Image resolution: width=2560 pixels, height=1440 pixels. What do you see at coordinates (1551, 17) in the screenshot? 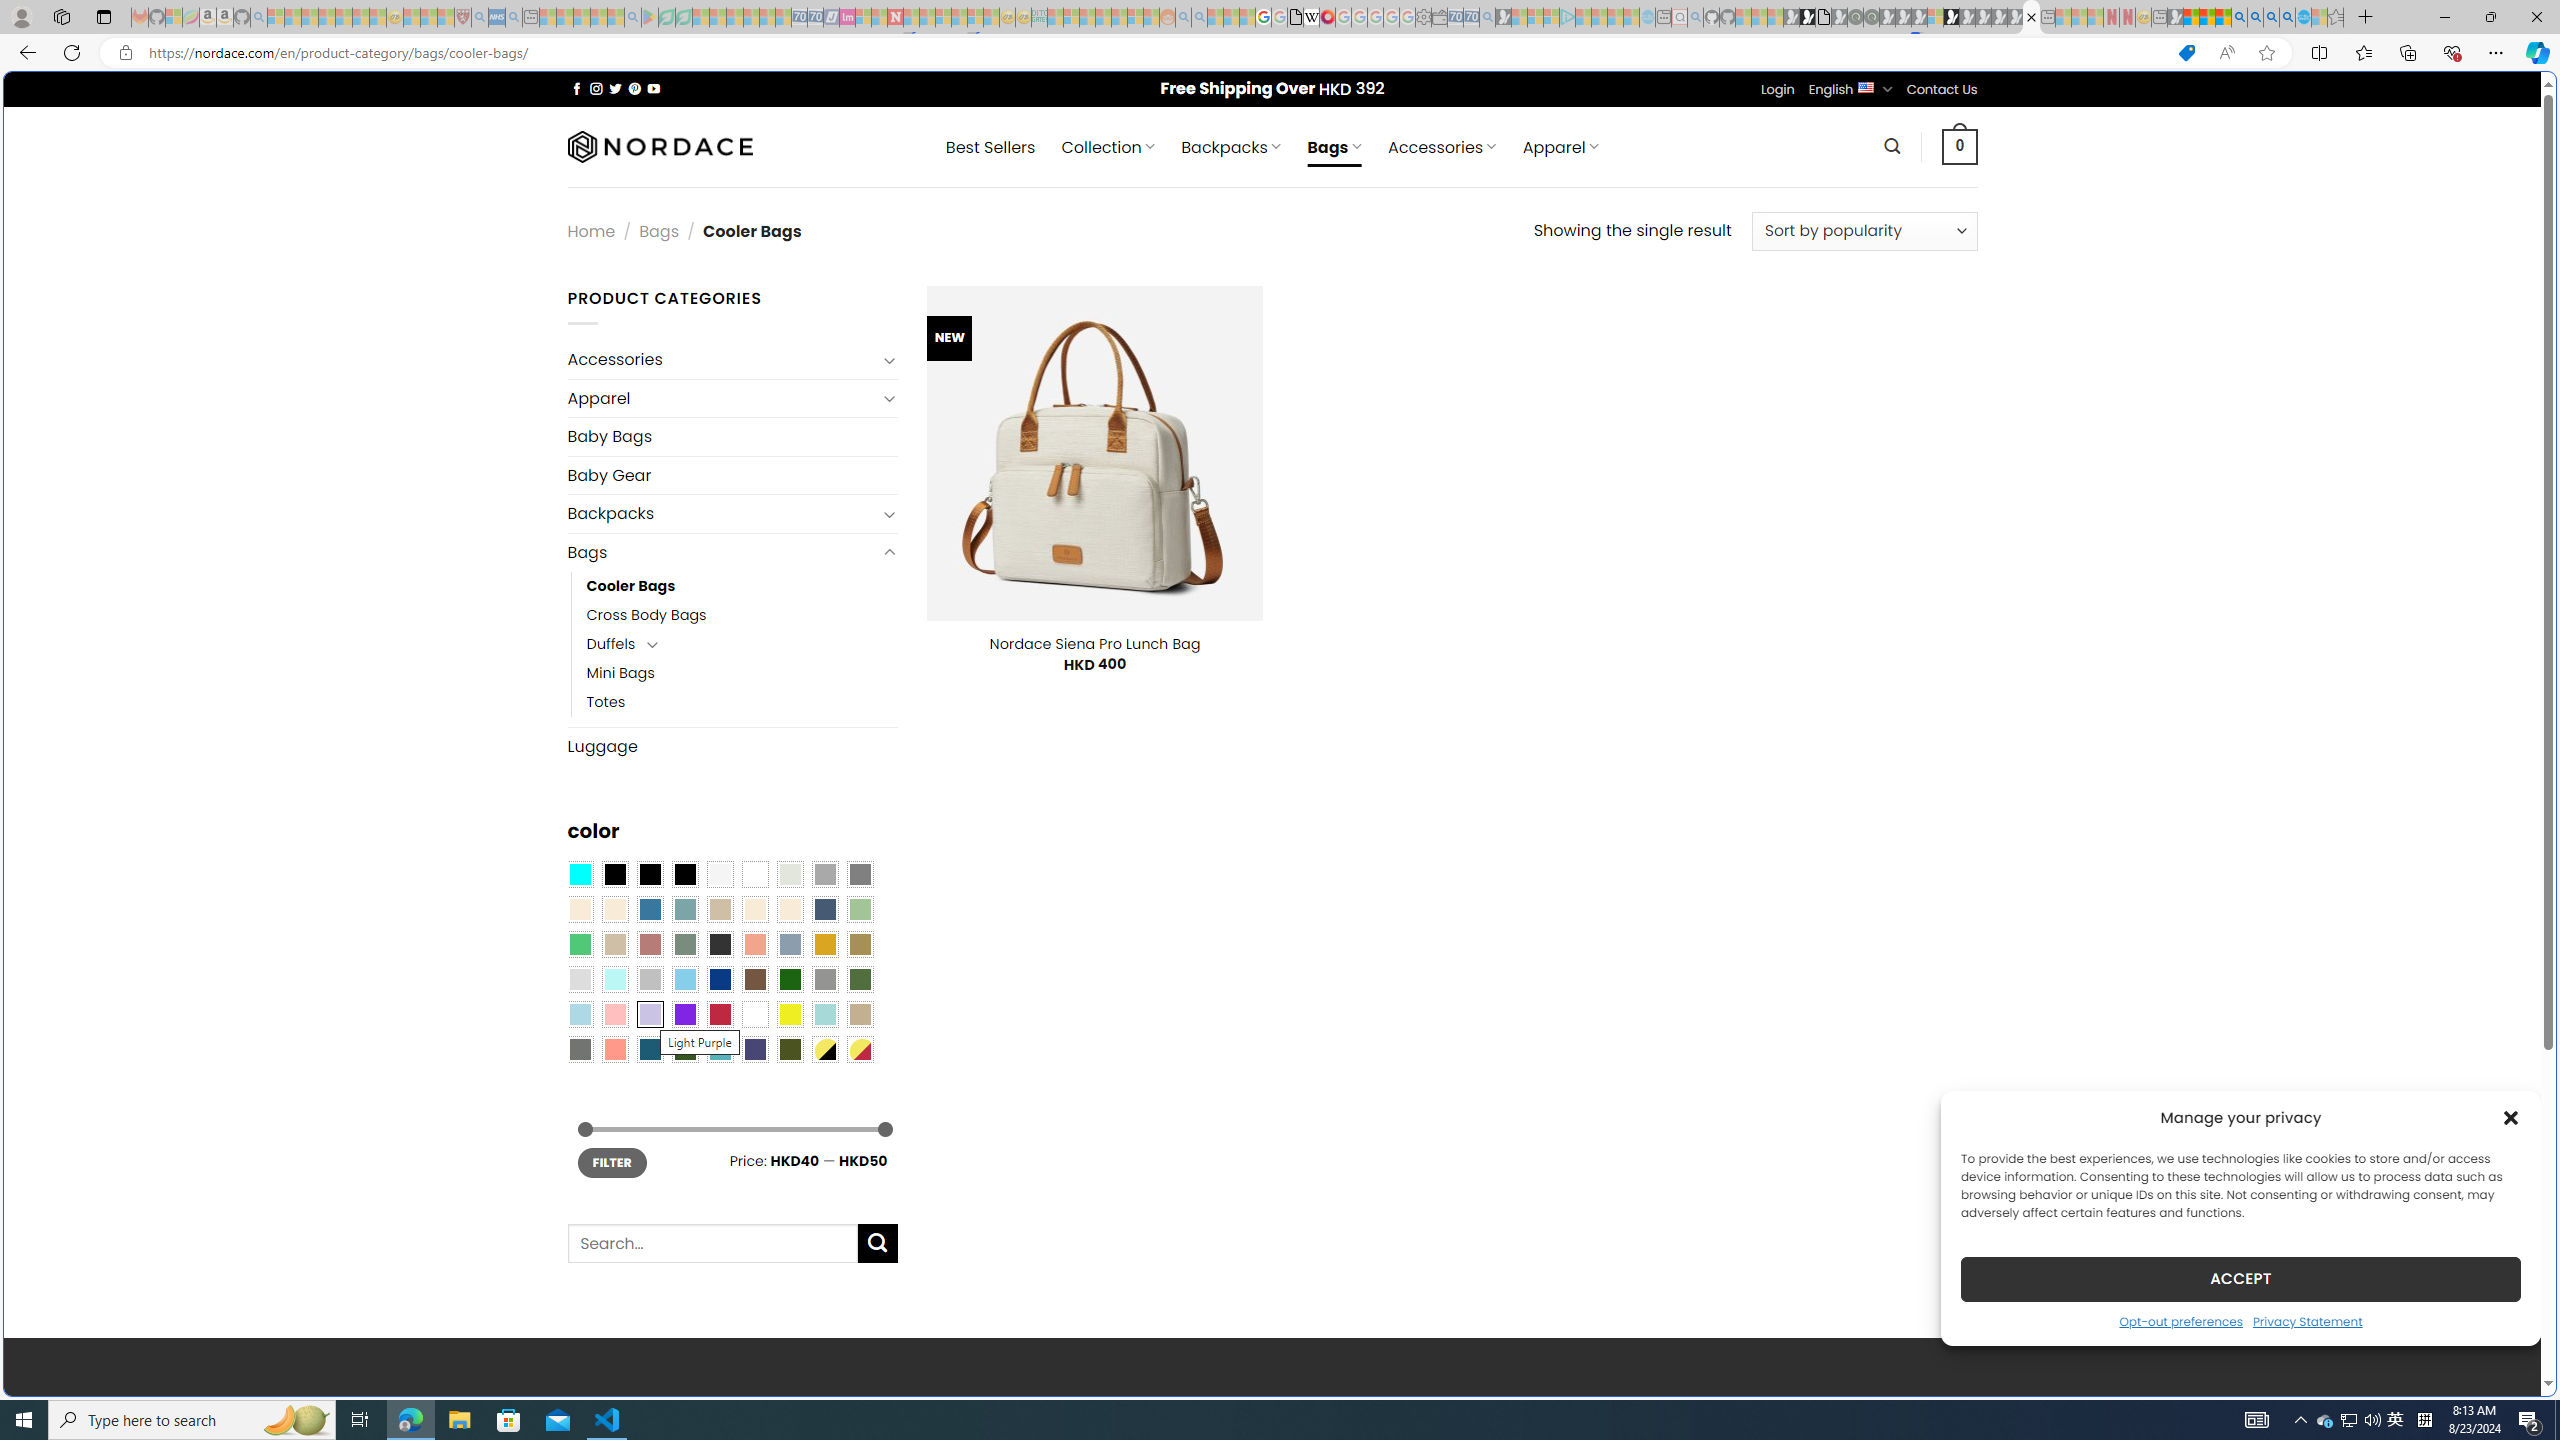
I see `Microsoft account | Privacy - Sleeping` at bounding box center [1551, 17].